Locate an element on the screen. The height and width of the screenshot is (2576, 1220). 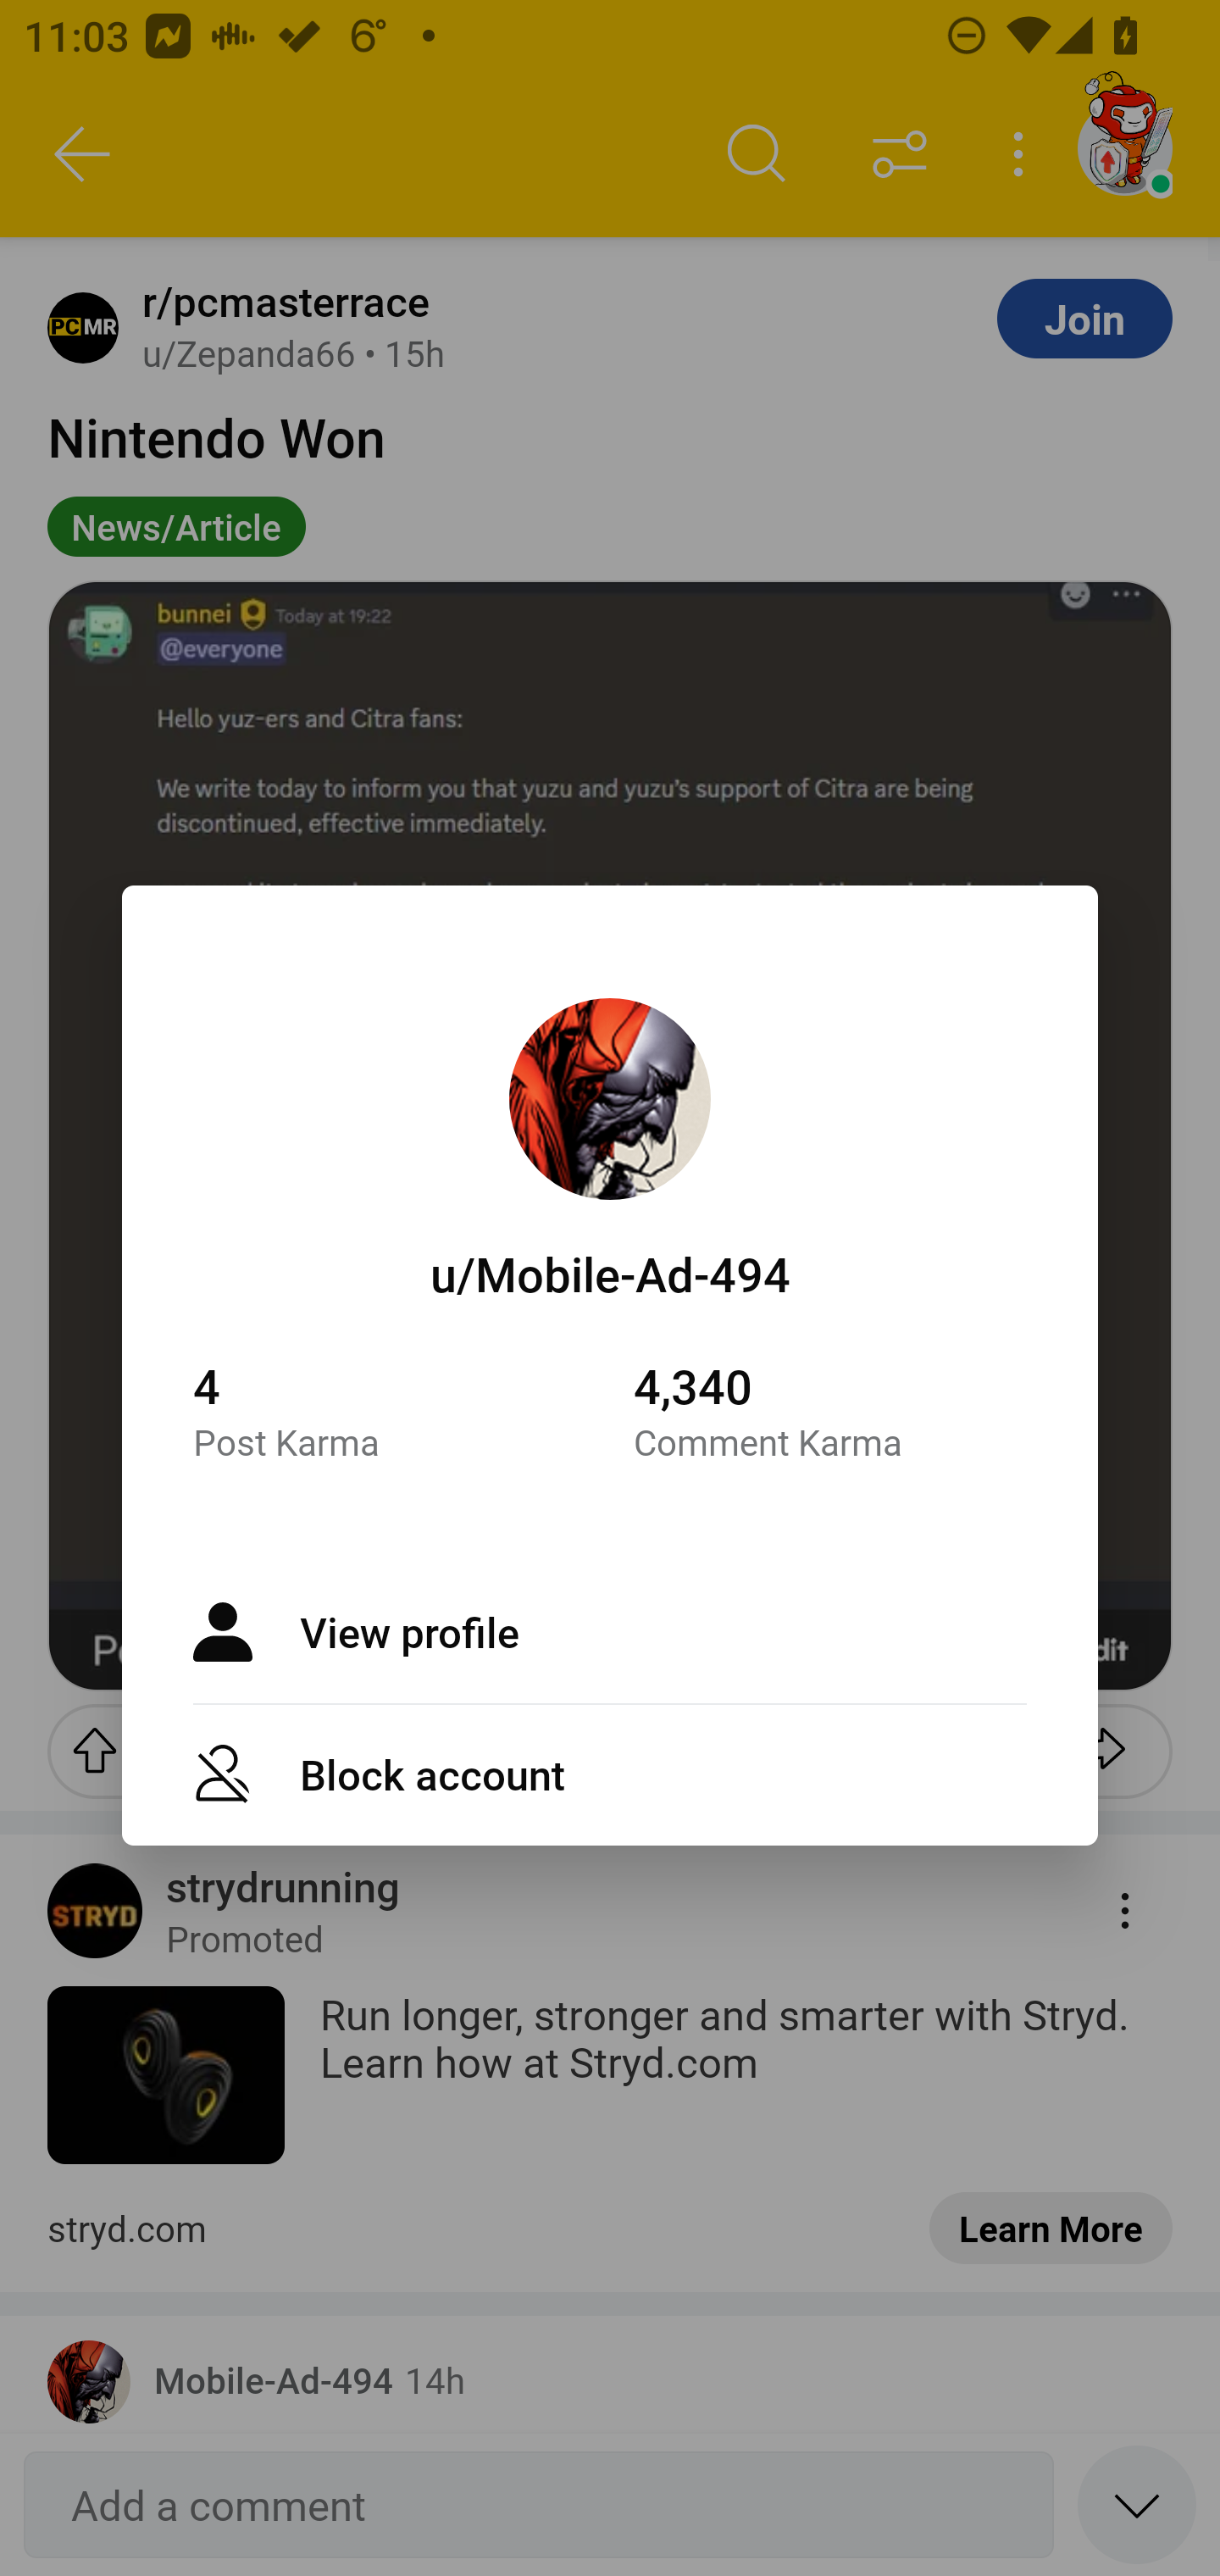
u/Mobile-Ad-494 is located at coordinates (610, 1274).